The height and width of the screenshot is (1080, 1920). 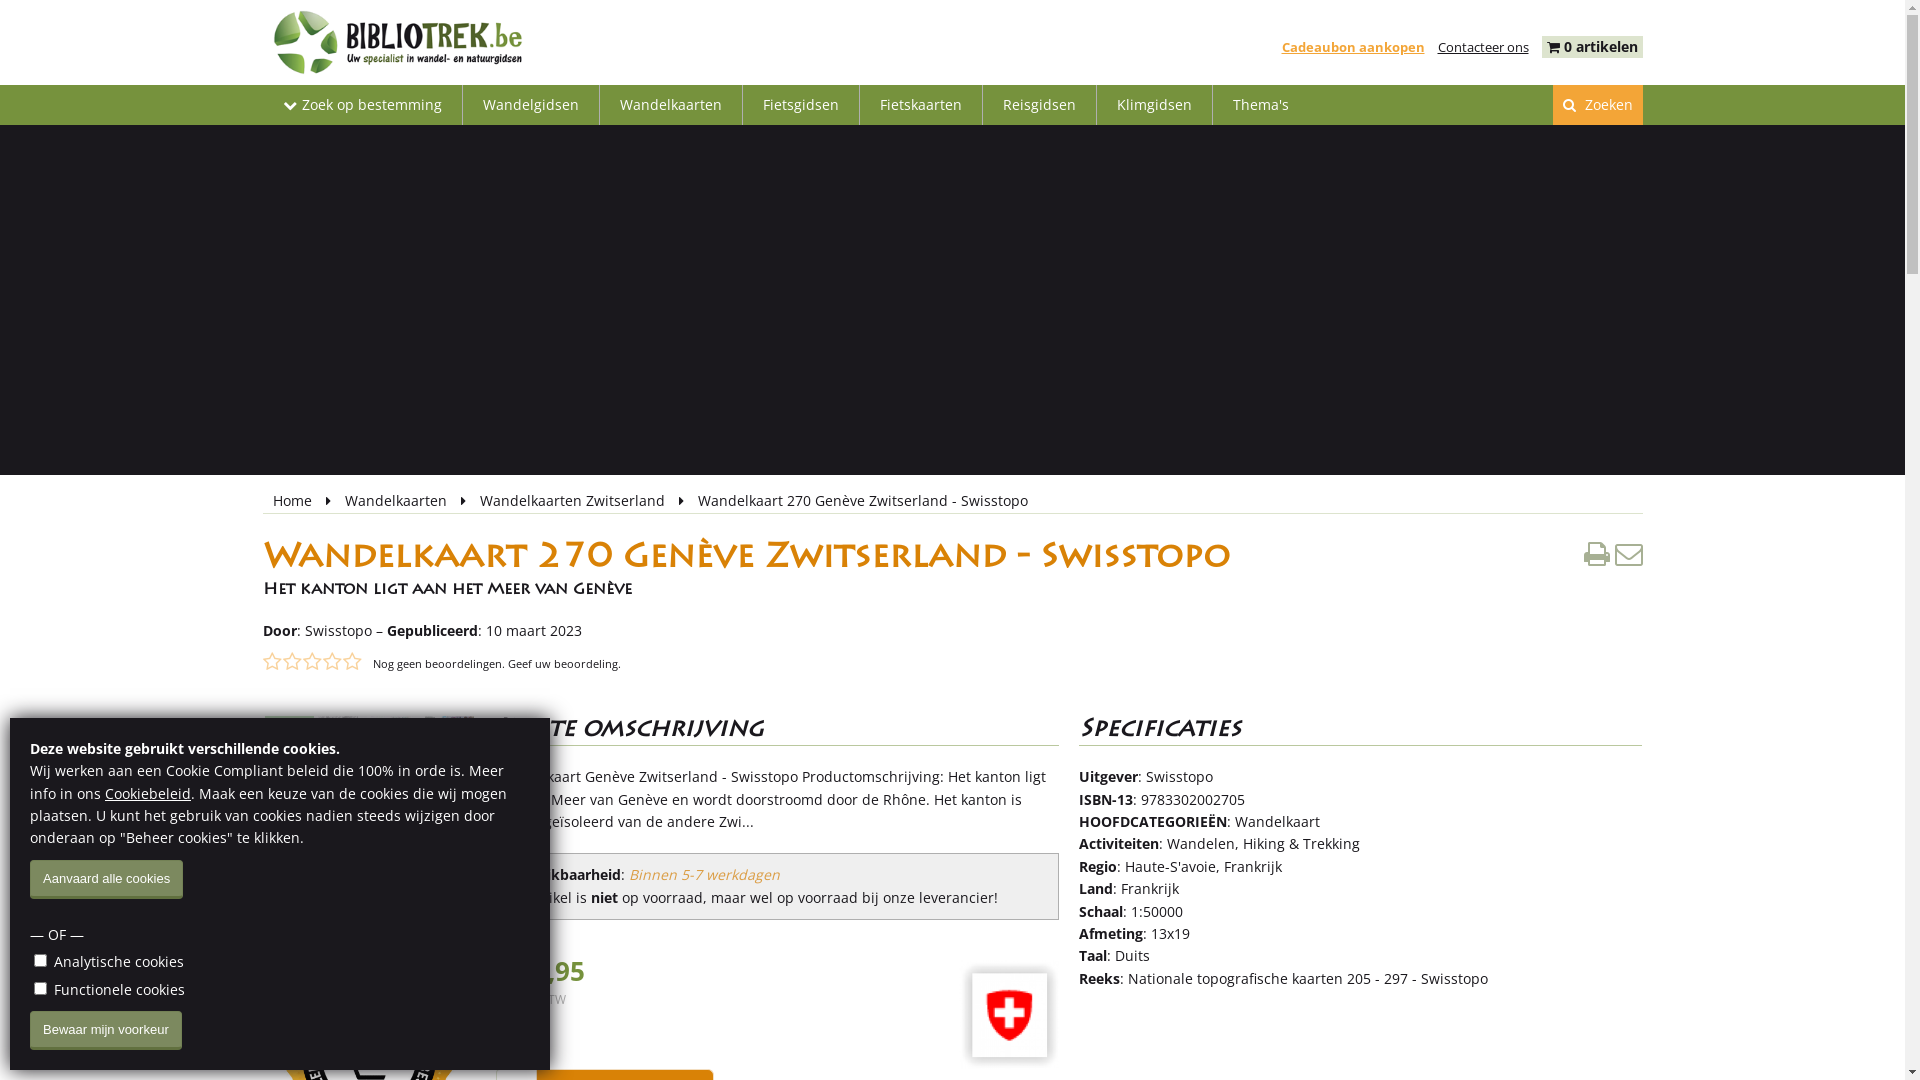 What do you see at coordinates (1601, 46) in the screenshot?
I see `0 artikelen` at bounding box center [1601, 46].